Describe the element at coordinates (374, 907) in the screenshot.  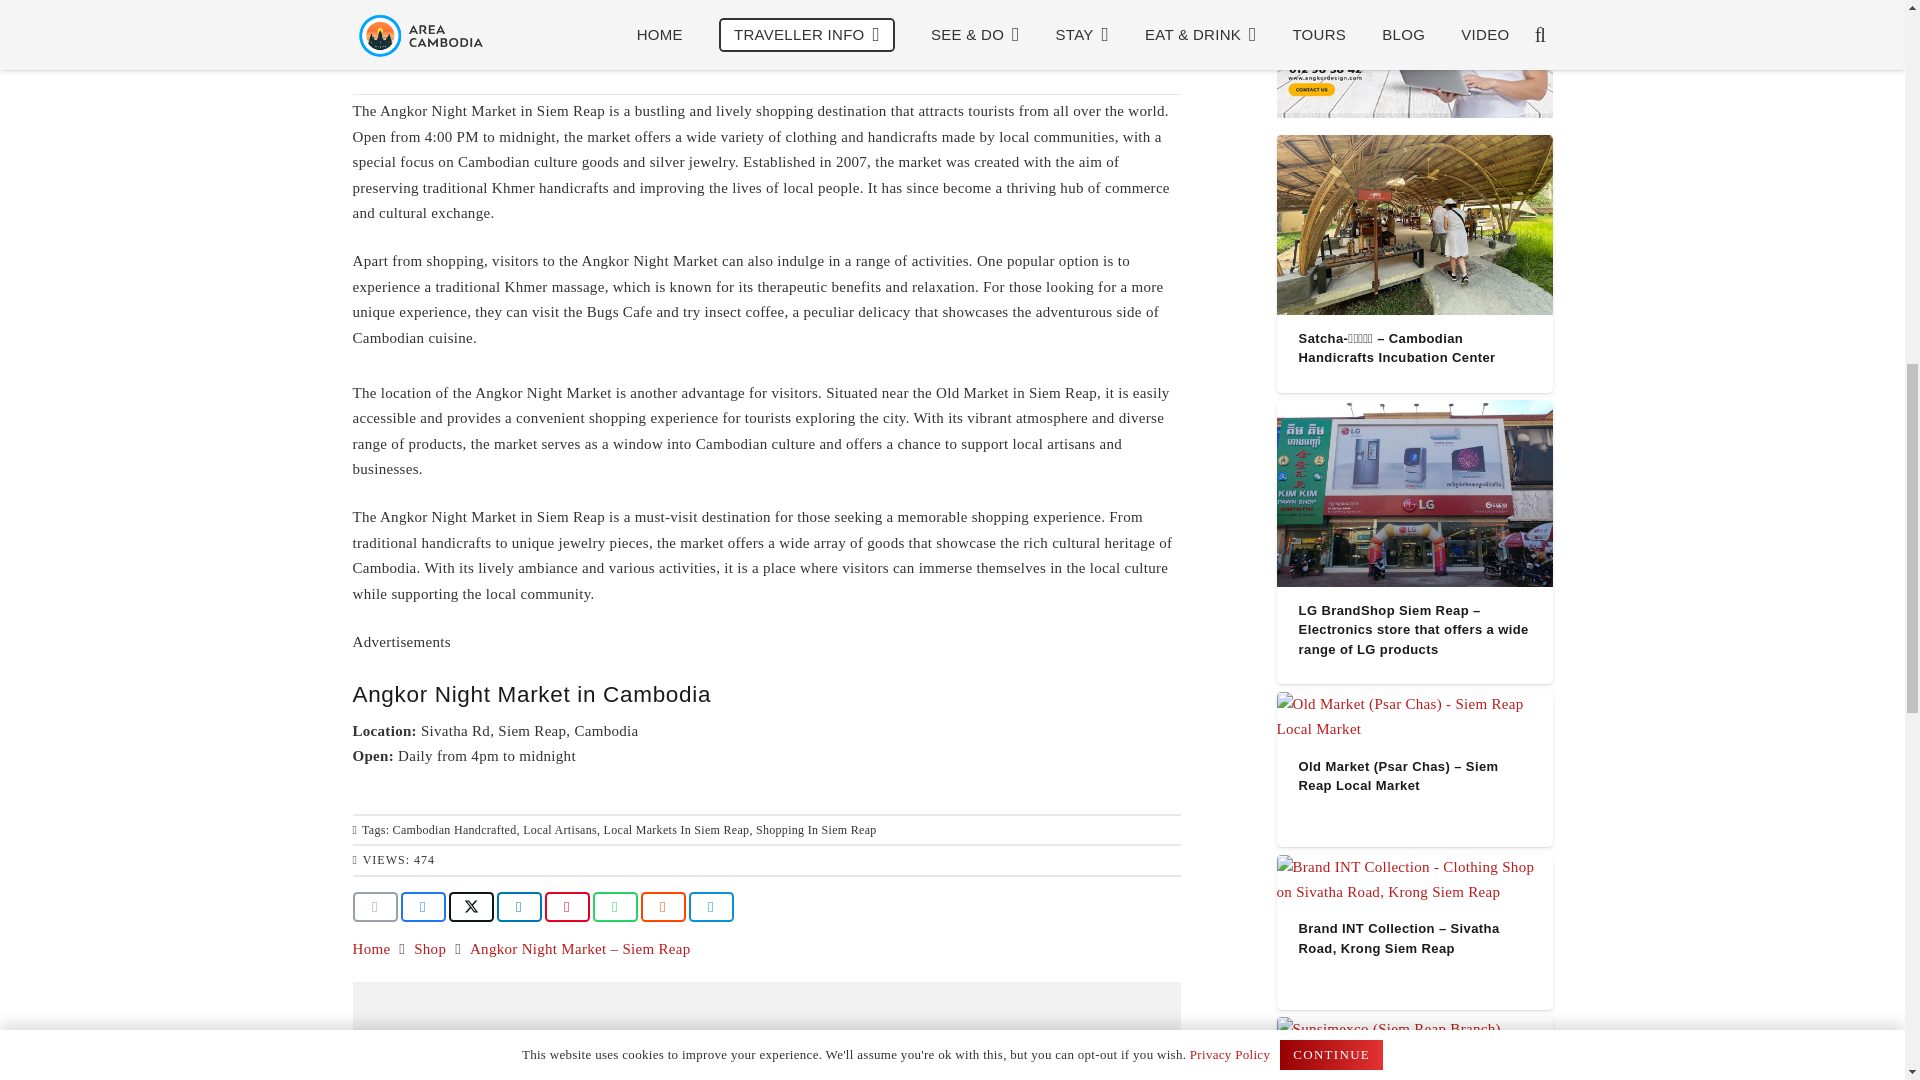
I see `Email this` at that location.